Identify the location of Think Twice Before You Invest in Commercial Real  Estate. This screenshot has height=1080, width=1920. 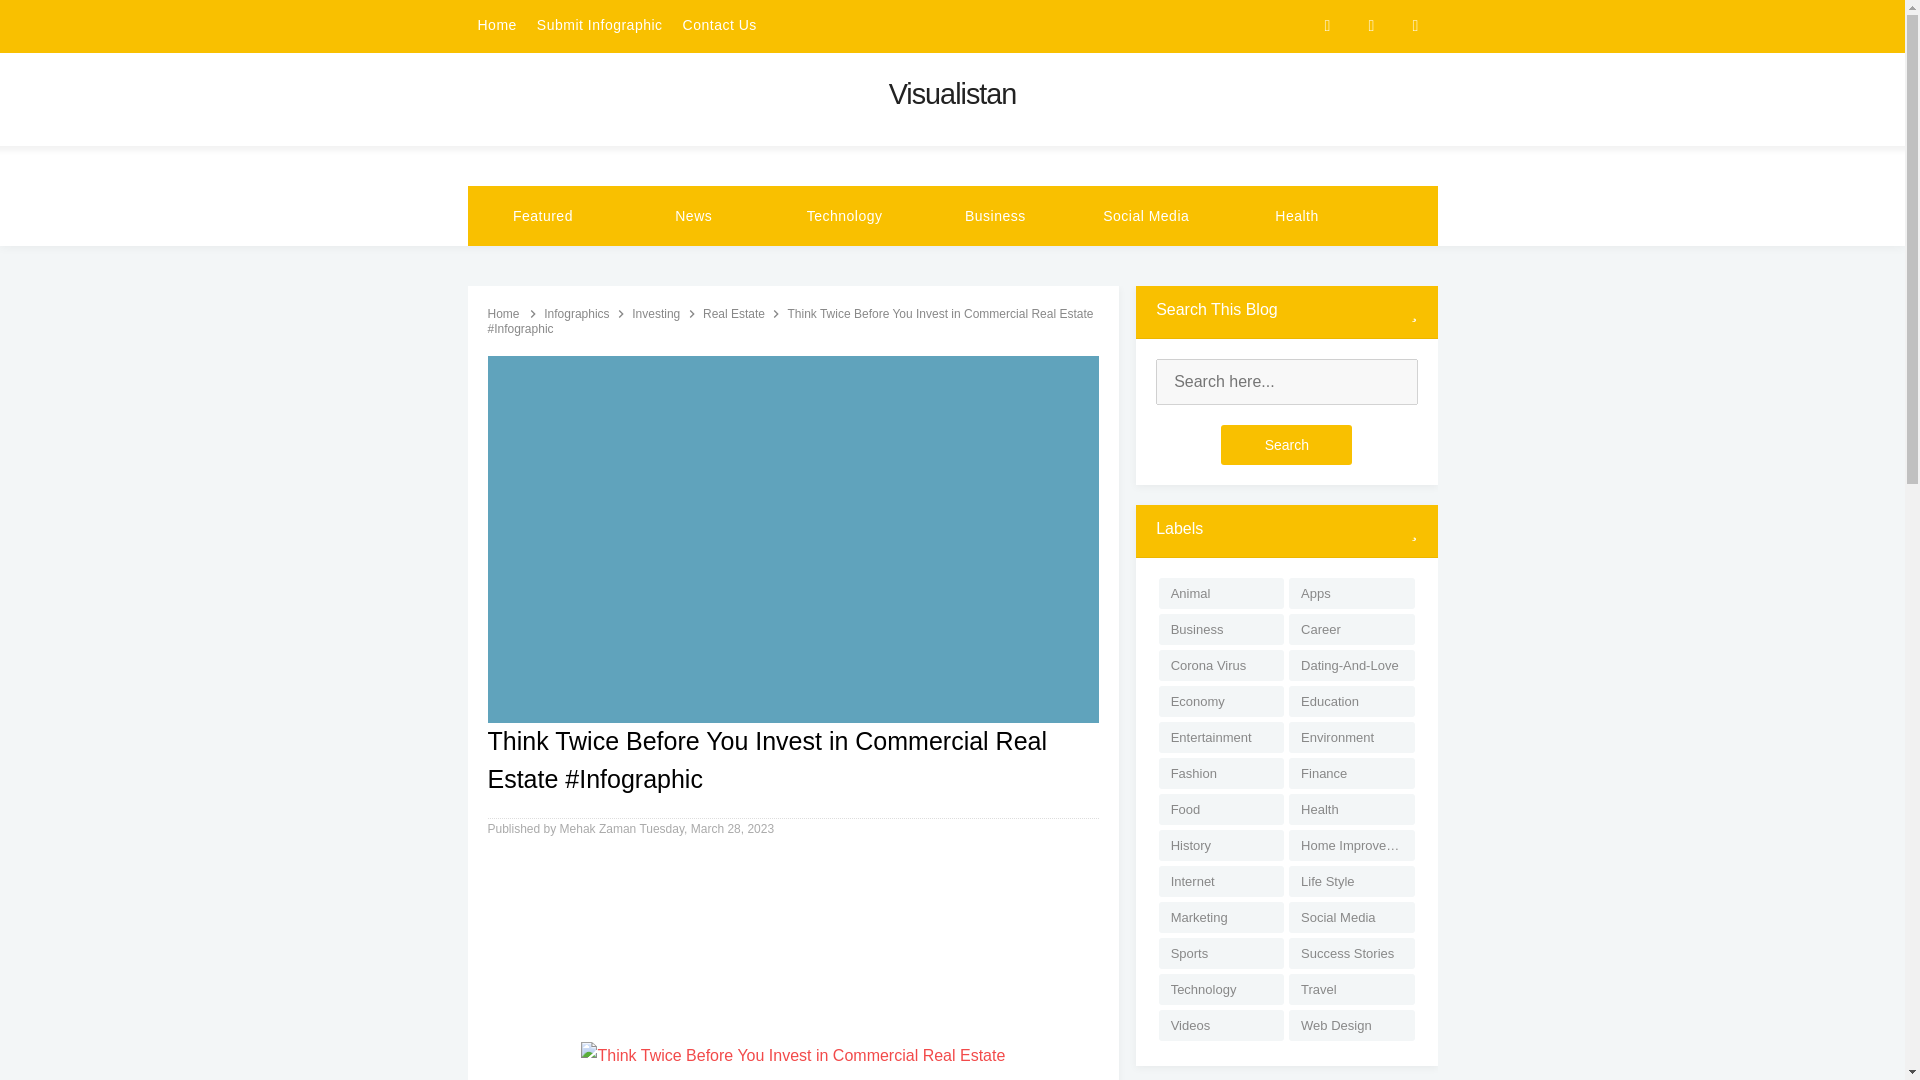
(792, 1056).